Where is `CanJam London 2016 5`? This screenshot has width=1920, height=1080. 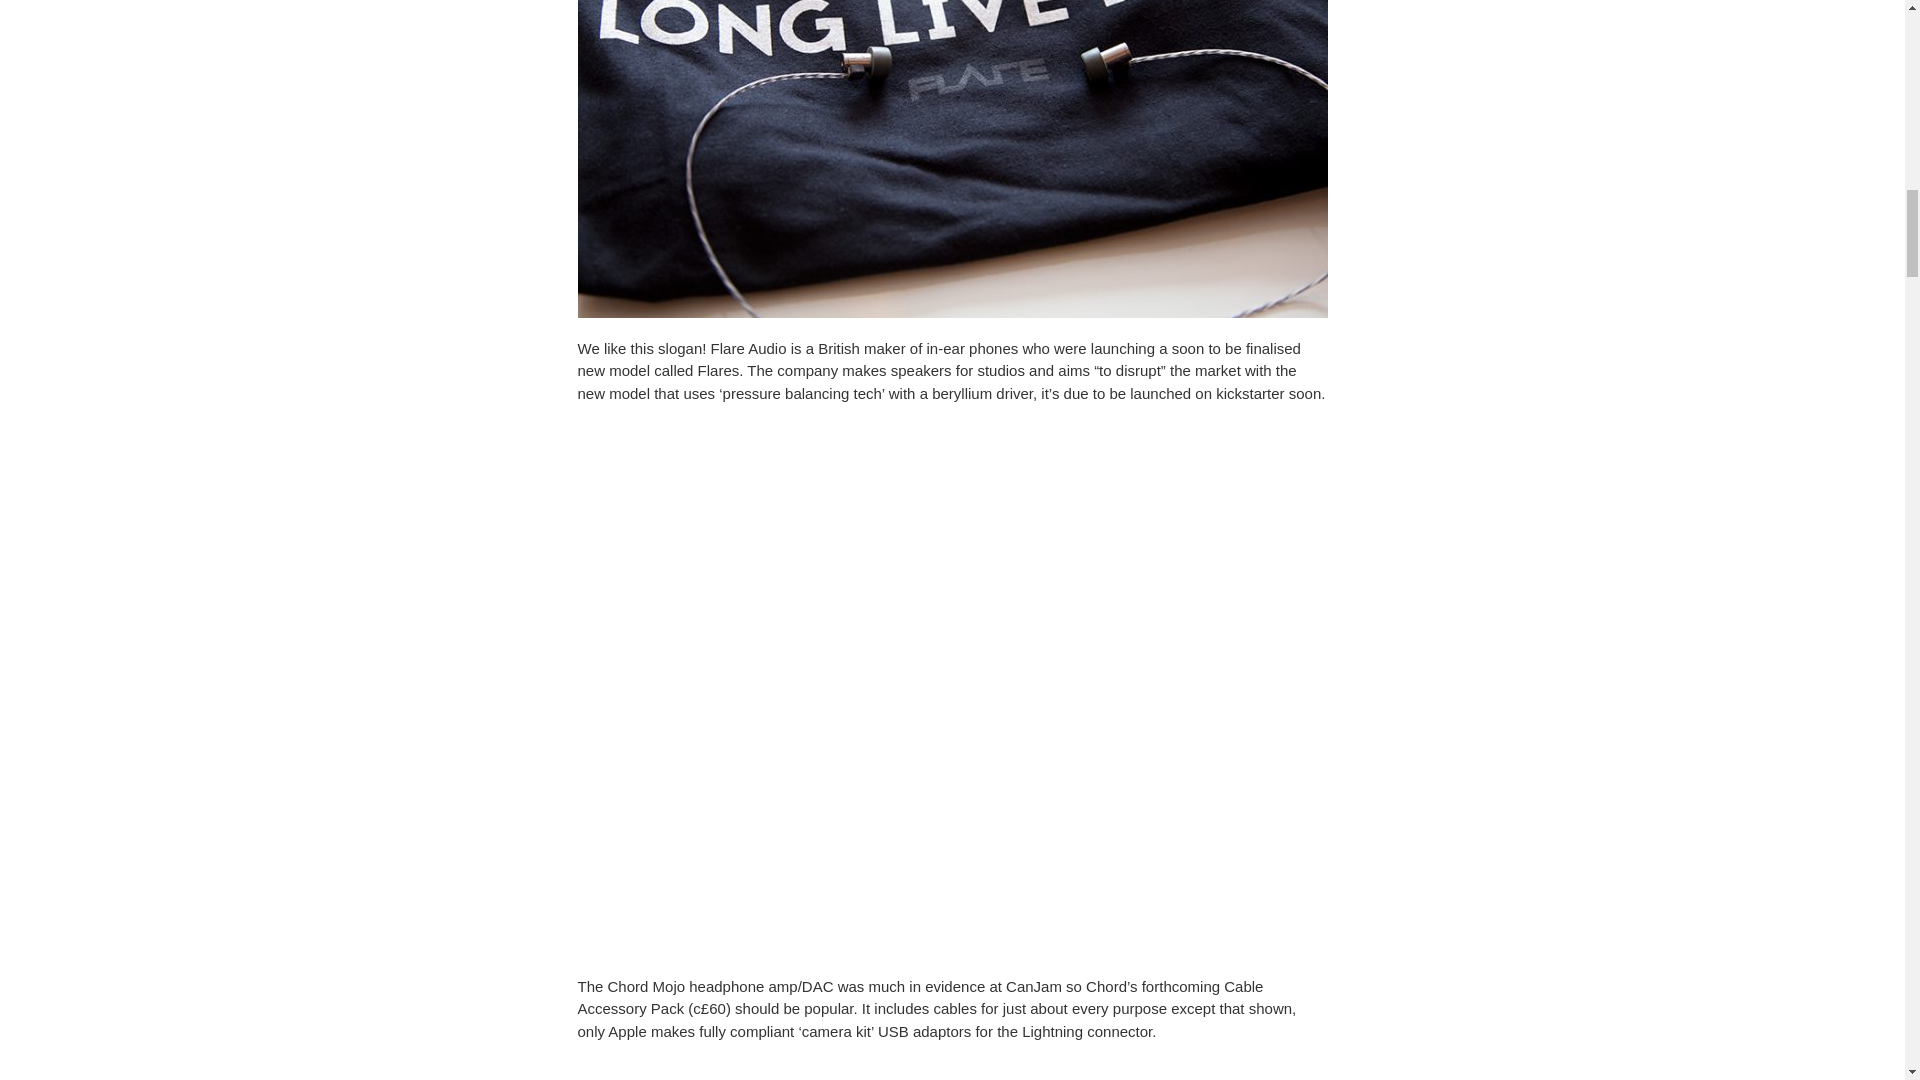 CanJam London 2016 5 is located at coordinates (952, 1071).